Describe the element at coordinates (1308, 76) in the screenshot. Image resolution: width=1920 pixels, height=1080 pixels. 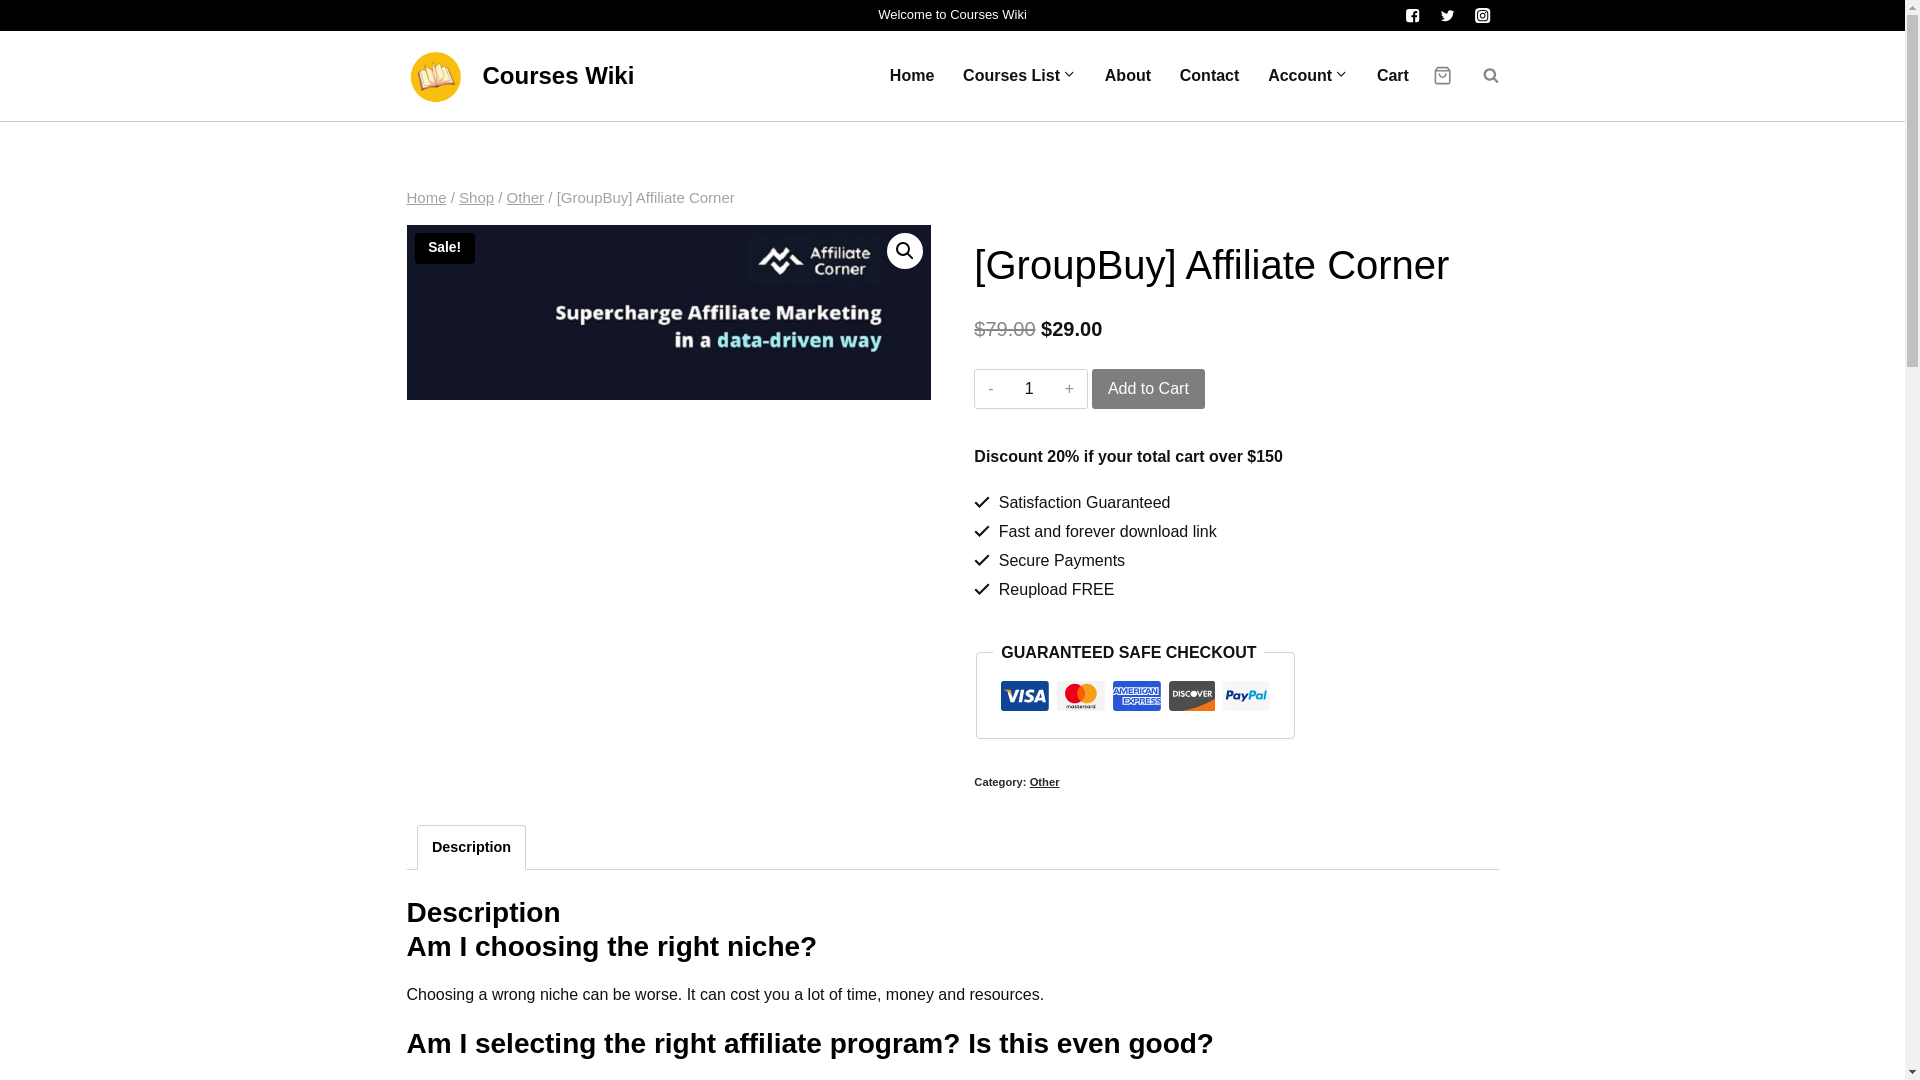
I see `Account` at that location.